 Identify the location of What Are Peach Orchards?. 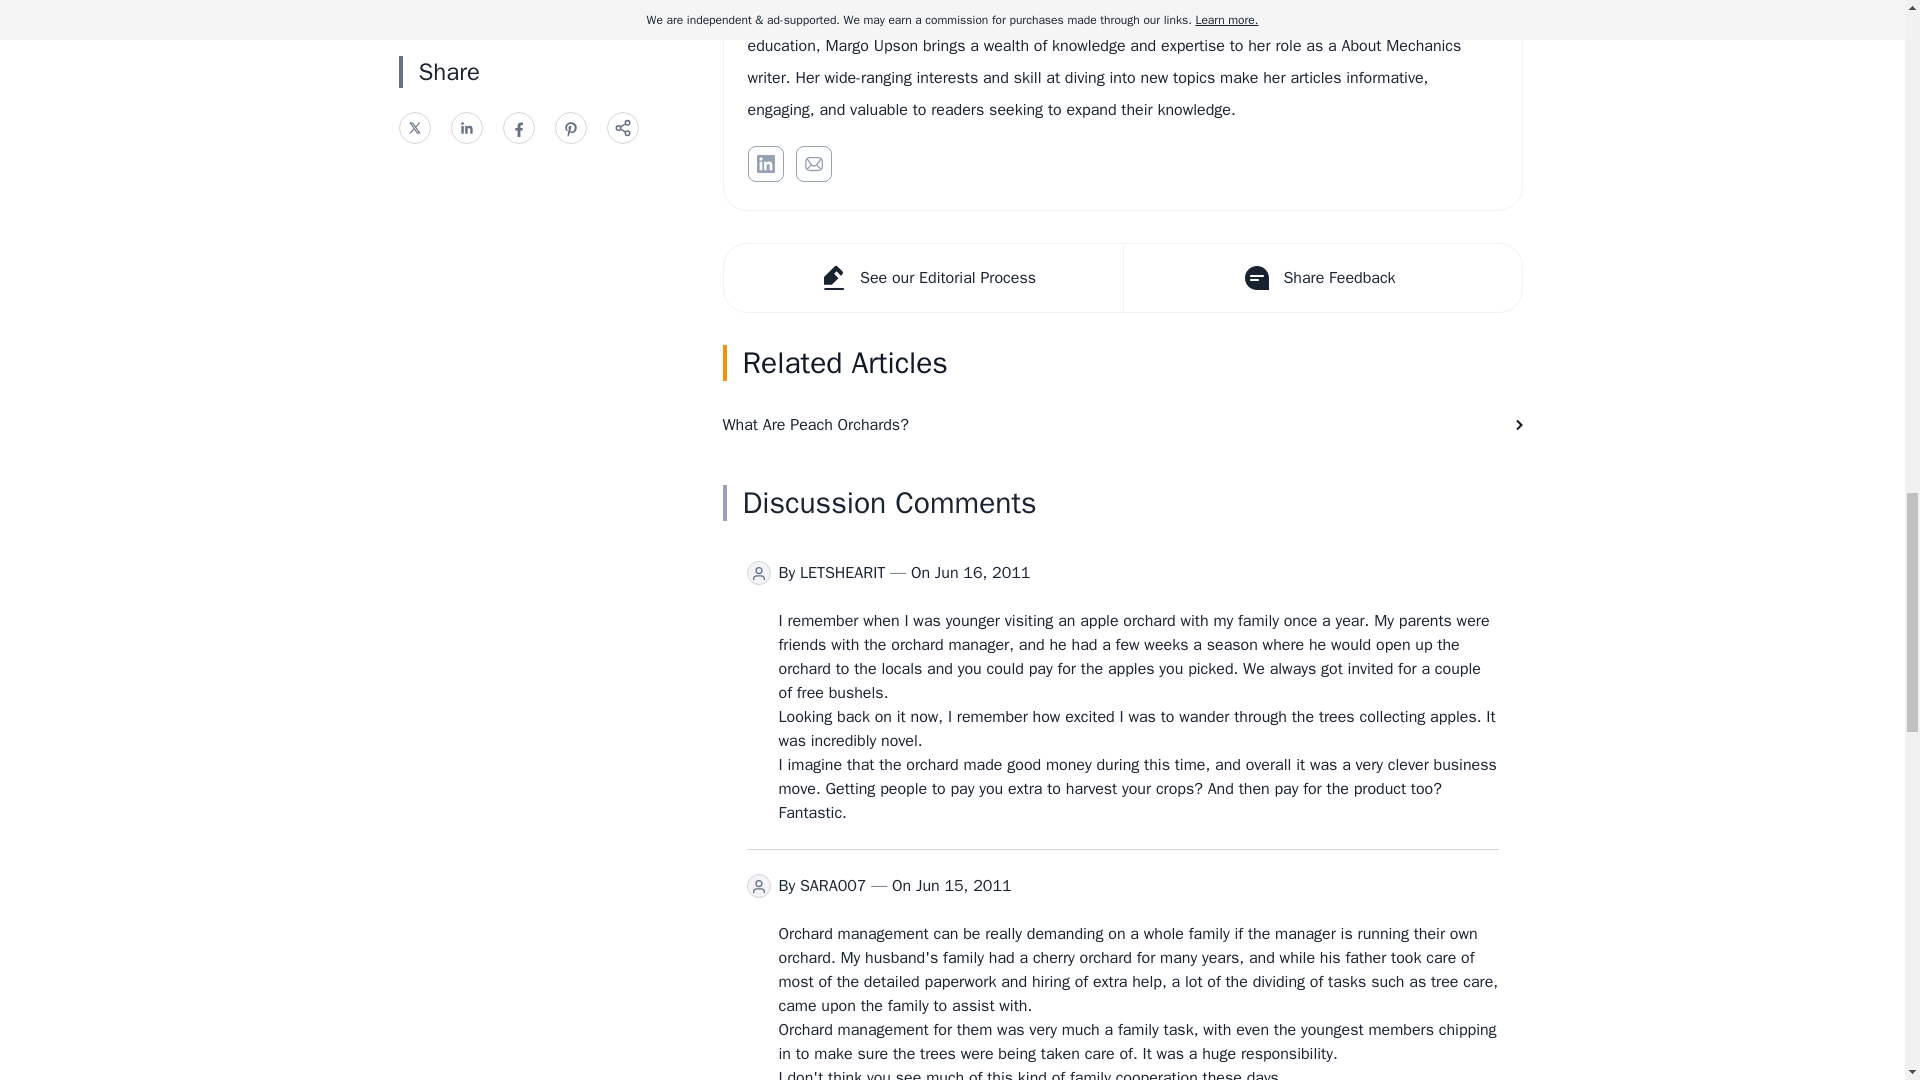
(1122, 424).